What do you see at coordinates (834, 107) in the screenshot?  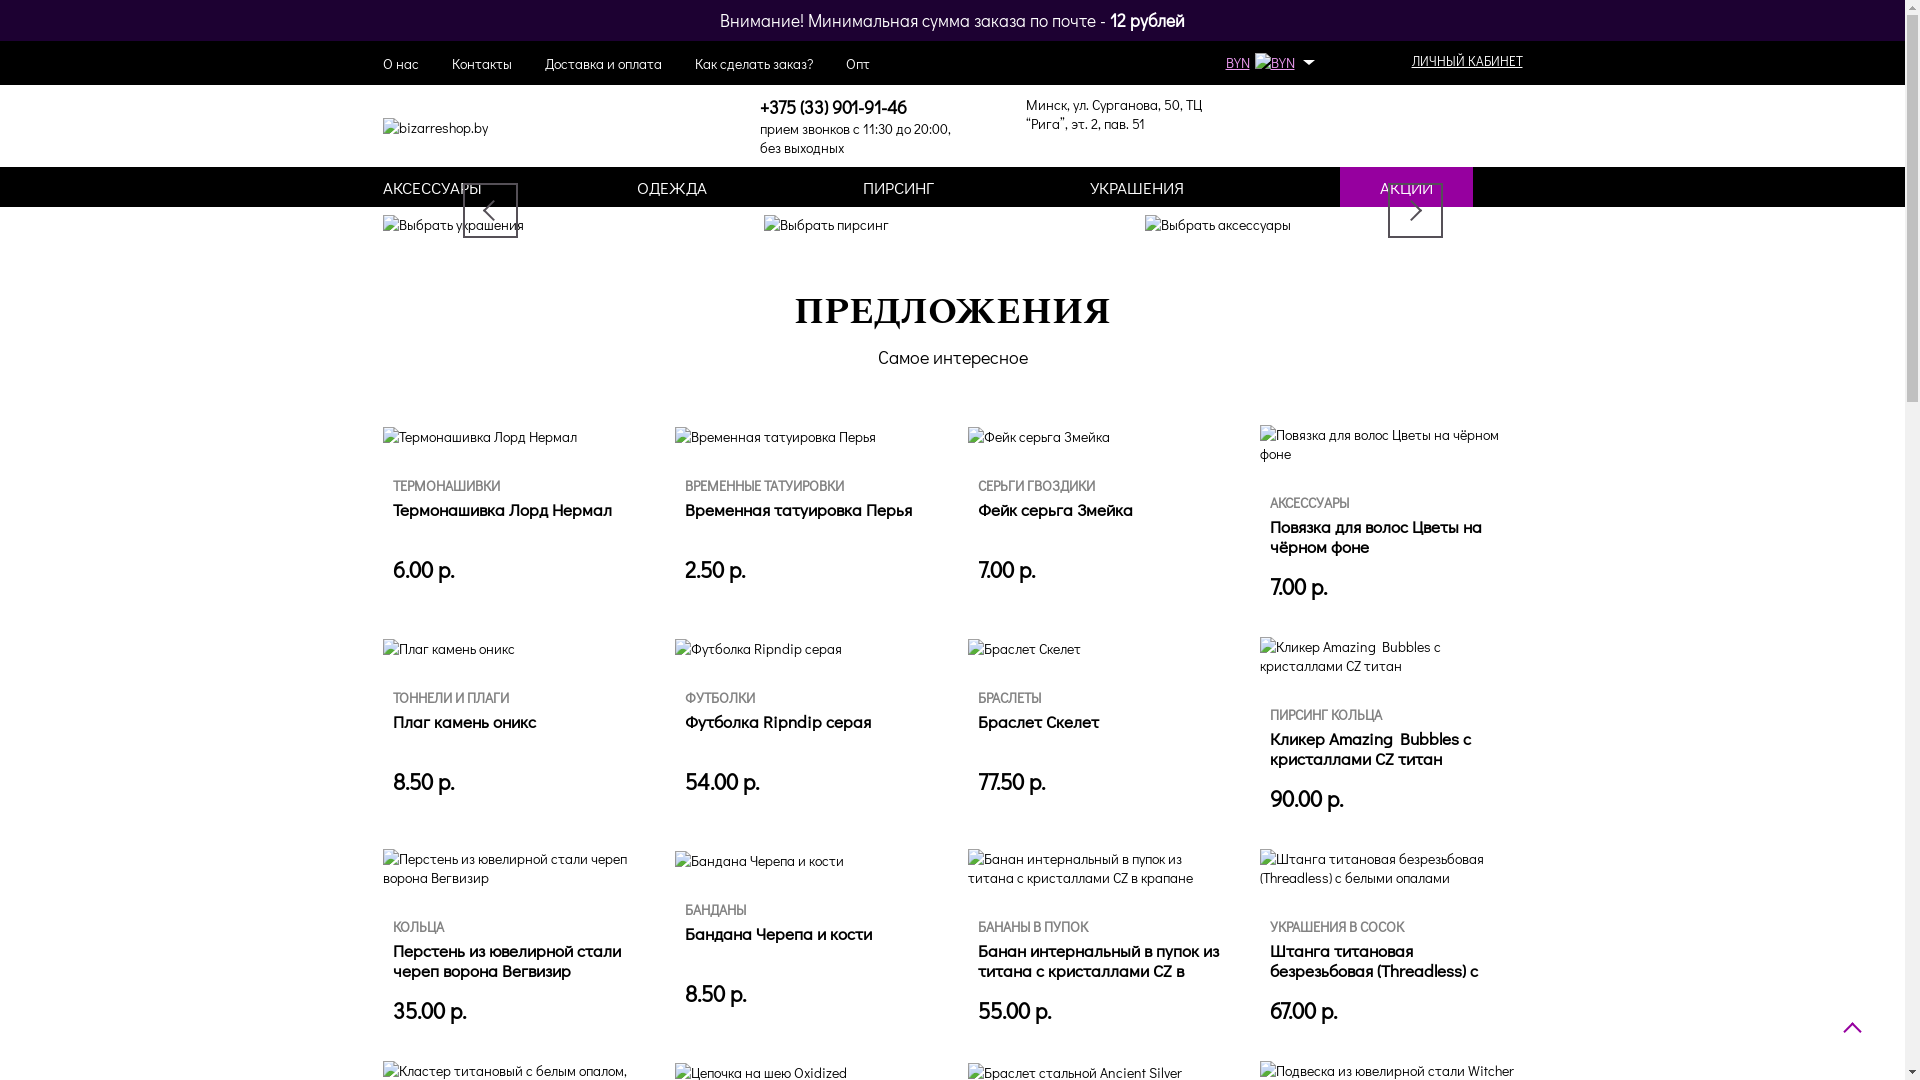 I see `+375 (33) 901-91-46` at bounding box center [834, 107].